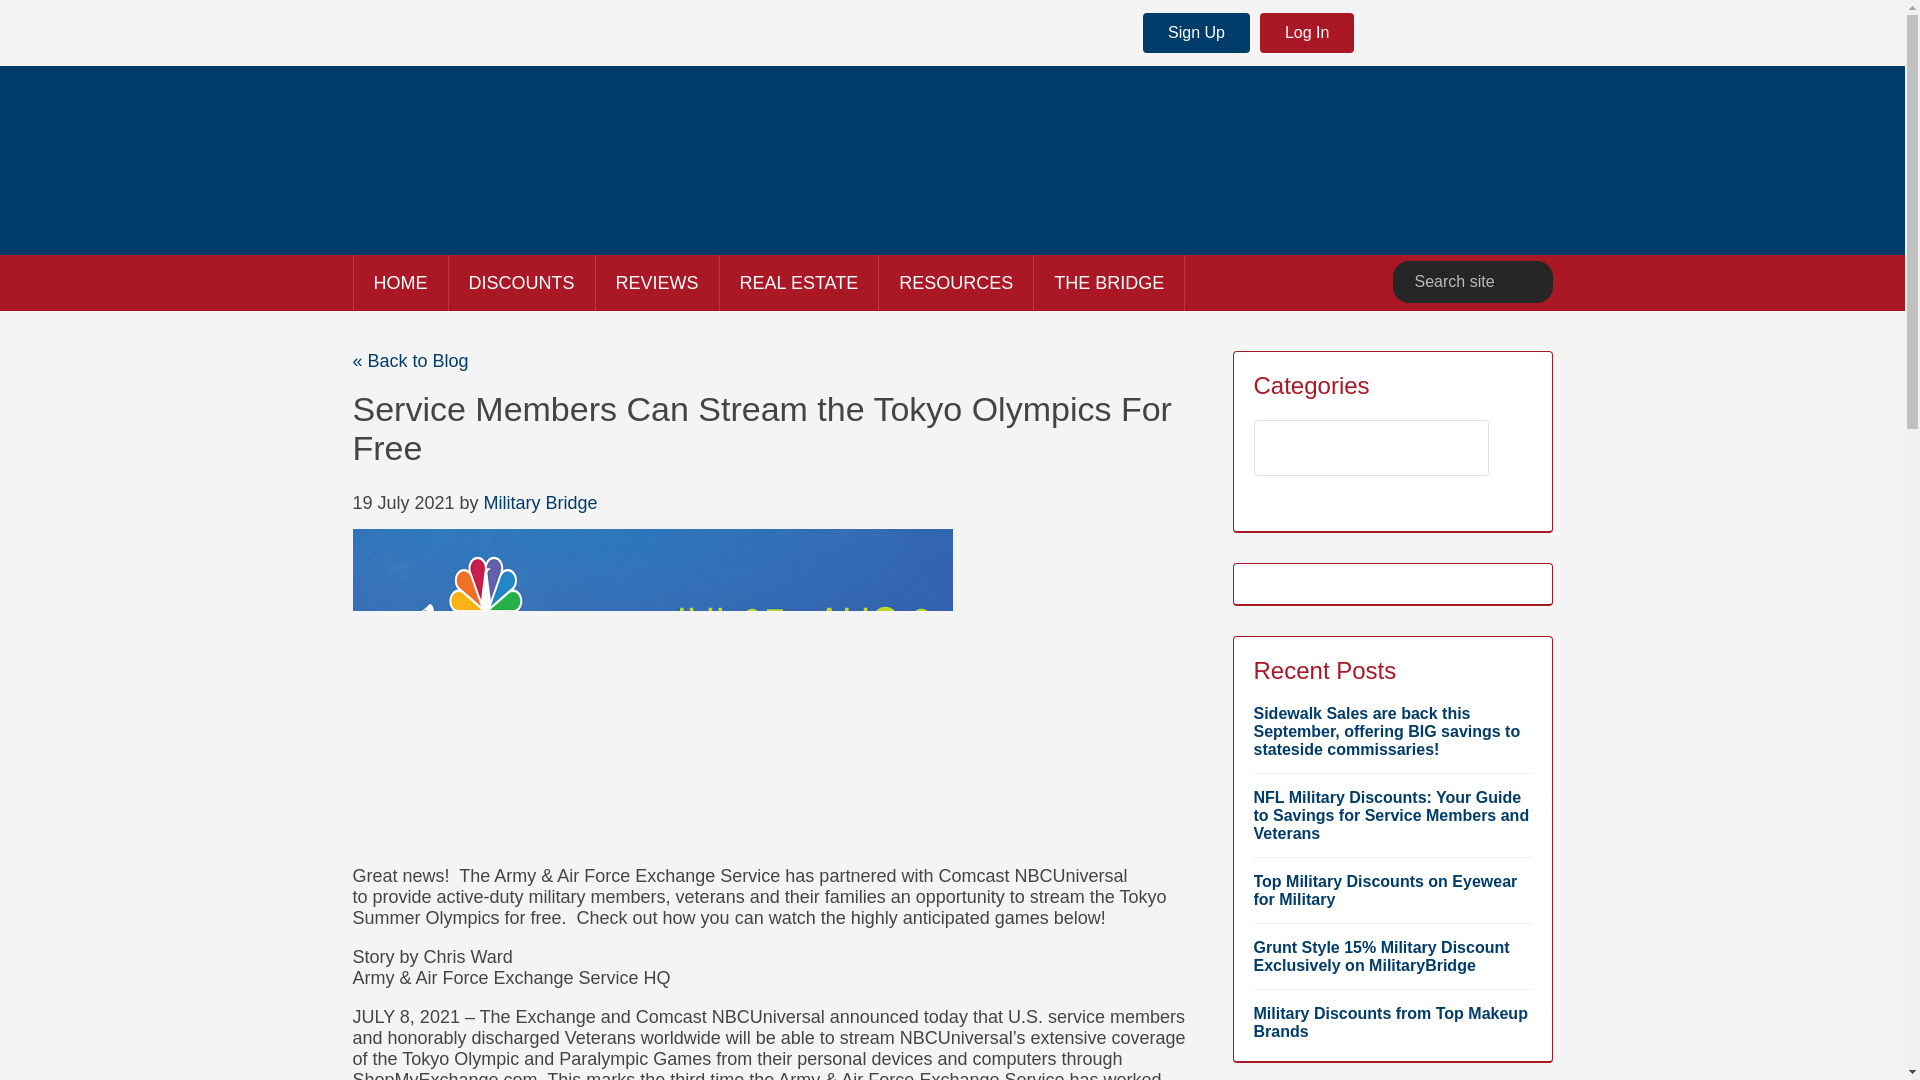 This screenshot has width=1920, height=1080. What do you see at coordinates (400, 282) in the screenshot?
I see `HOME` at bounding box center [400, 282].